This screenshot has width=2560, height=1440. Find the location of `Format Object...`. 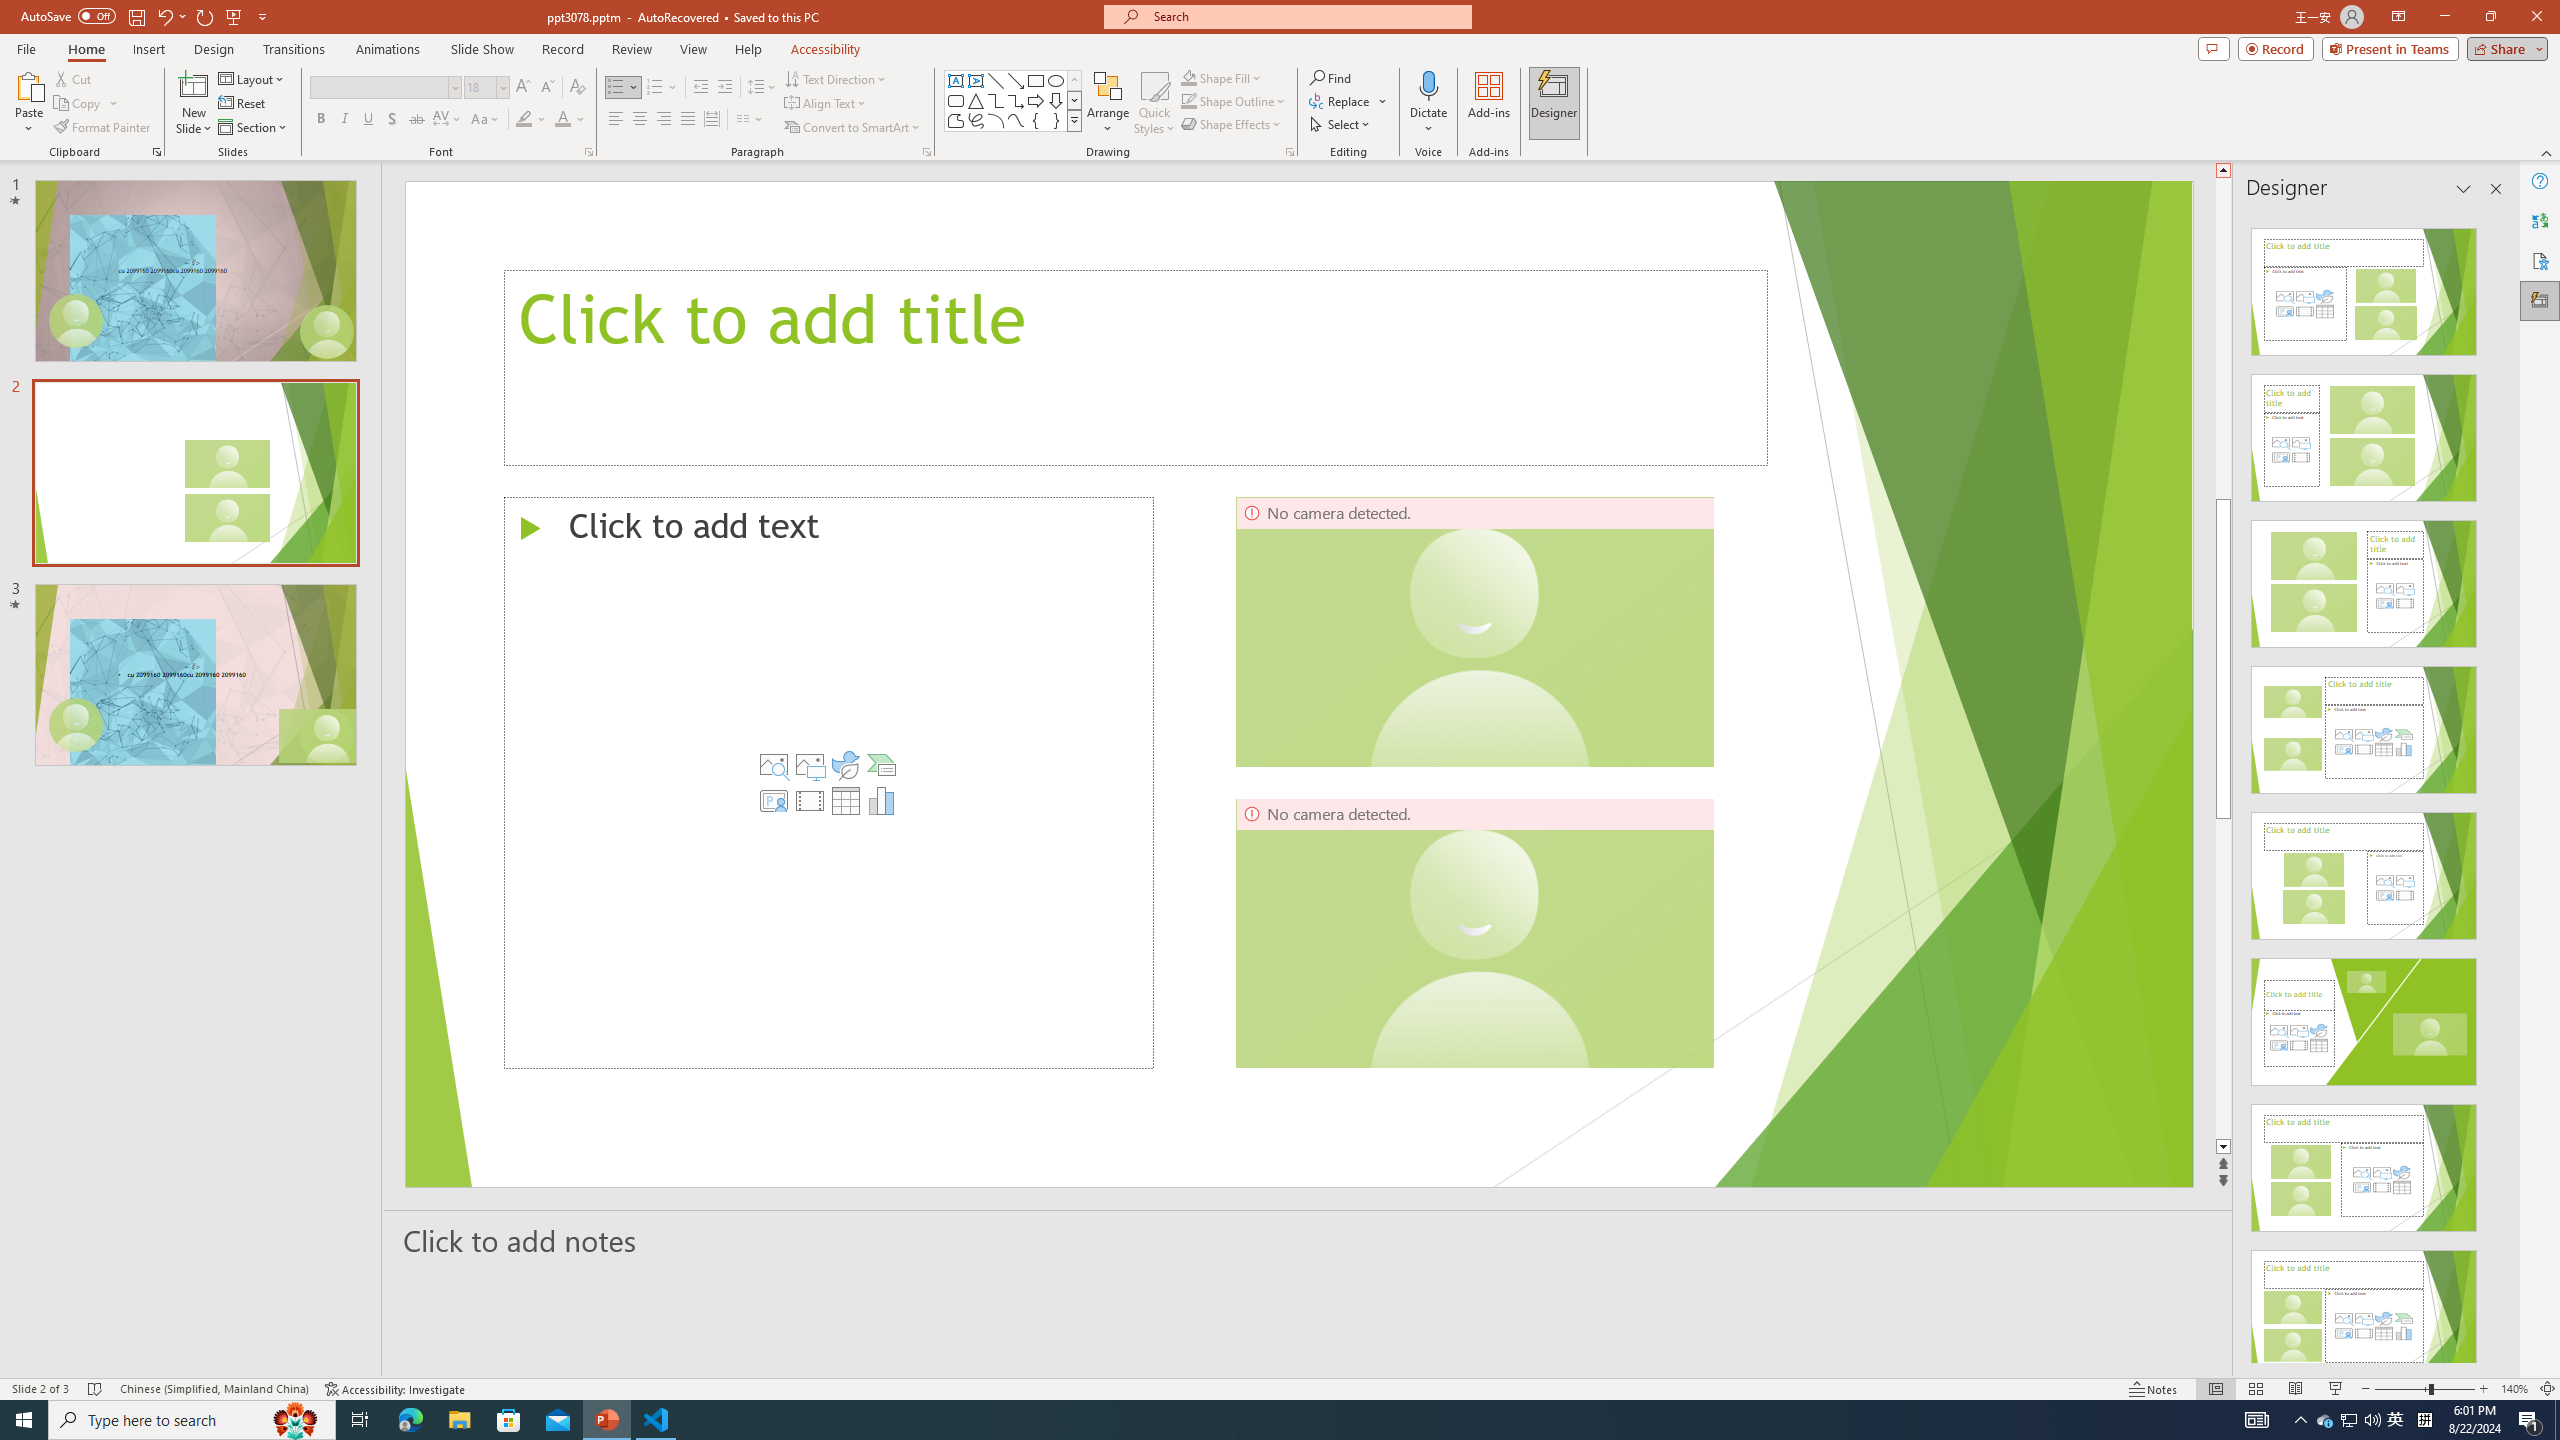

Format Object... is located at coordinates (1290, 152).